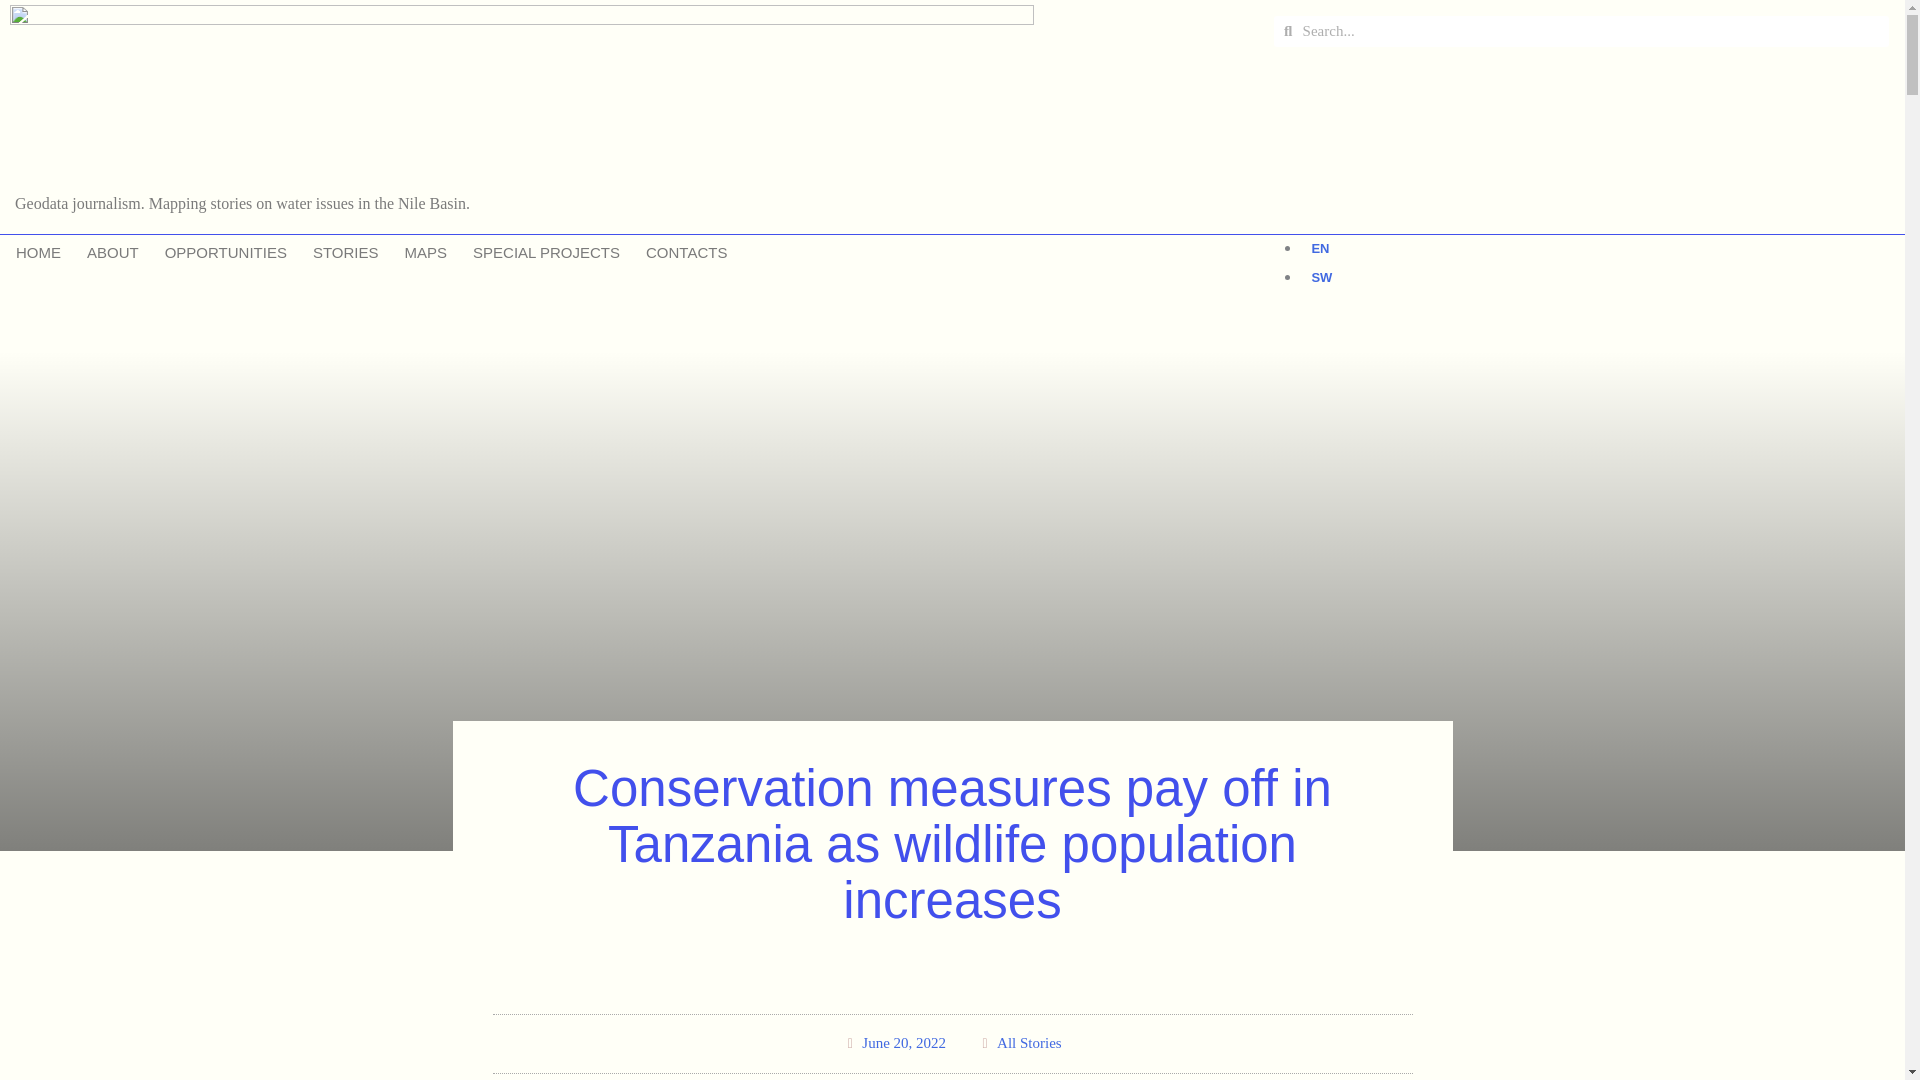 The height and width of the screenshot is (1080, 1920). I want to click on HOME, so click(38, 253).